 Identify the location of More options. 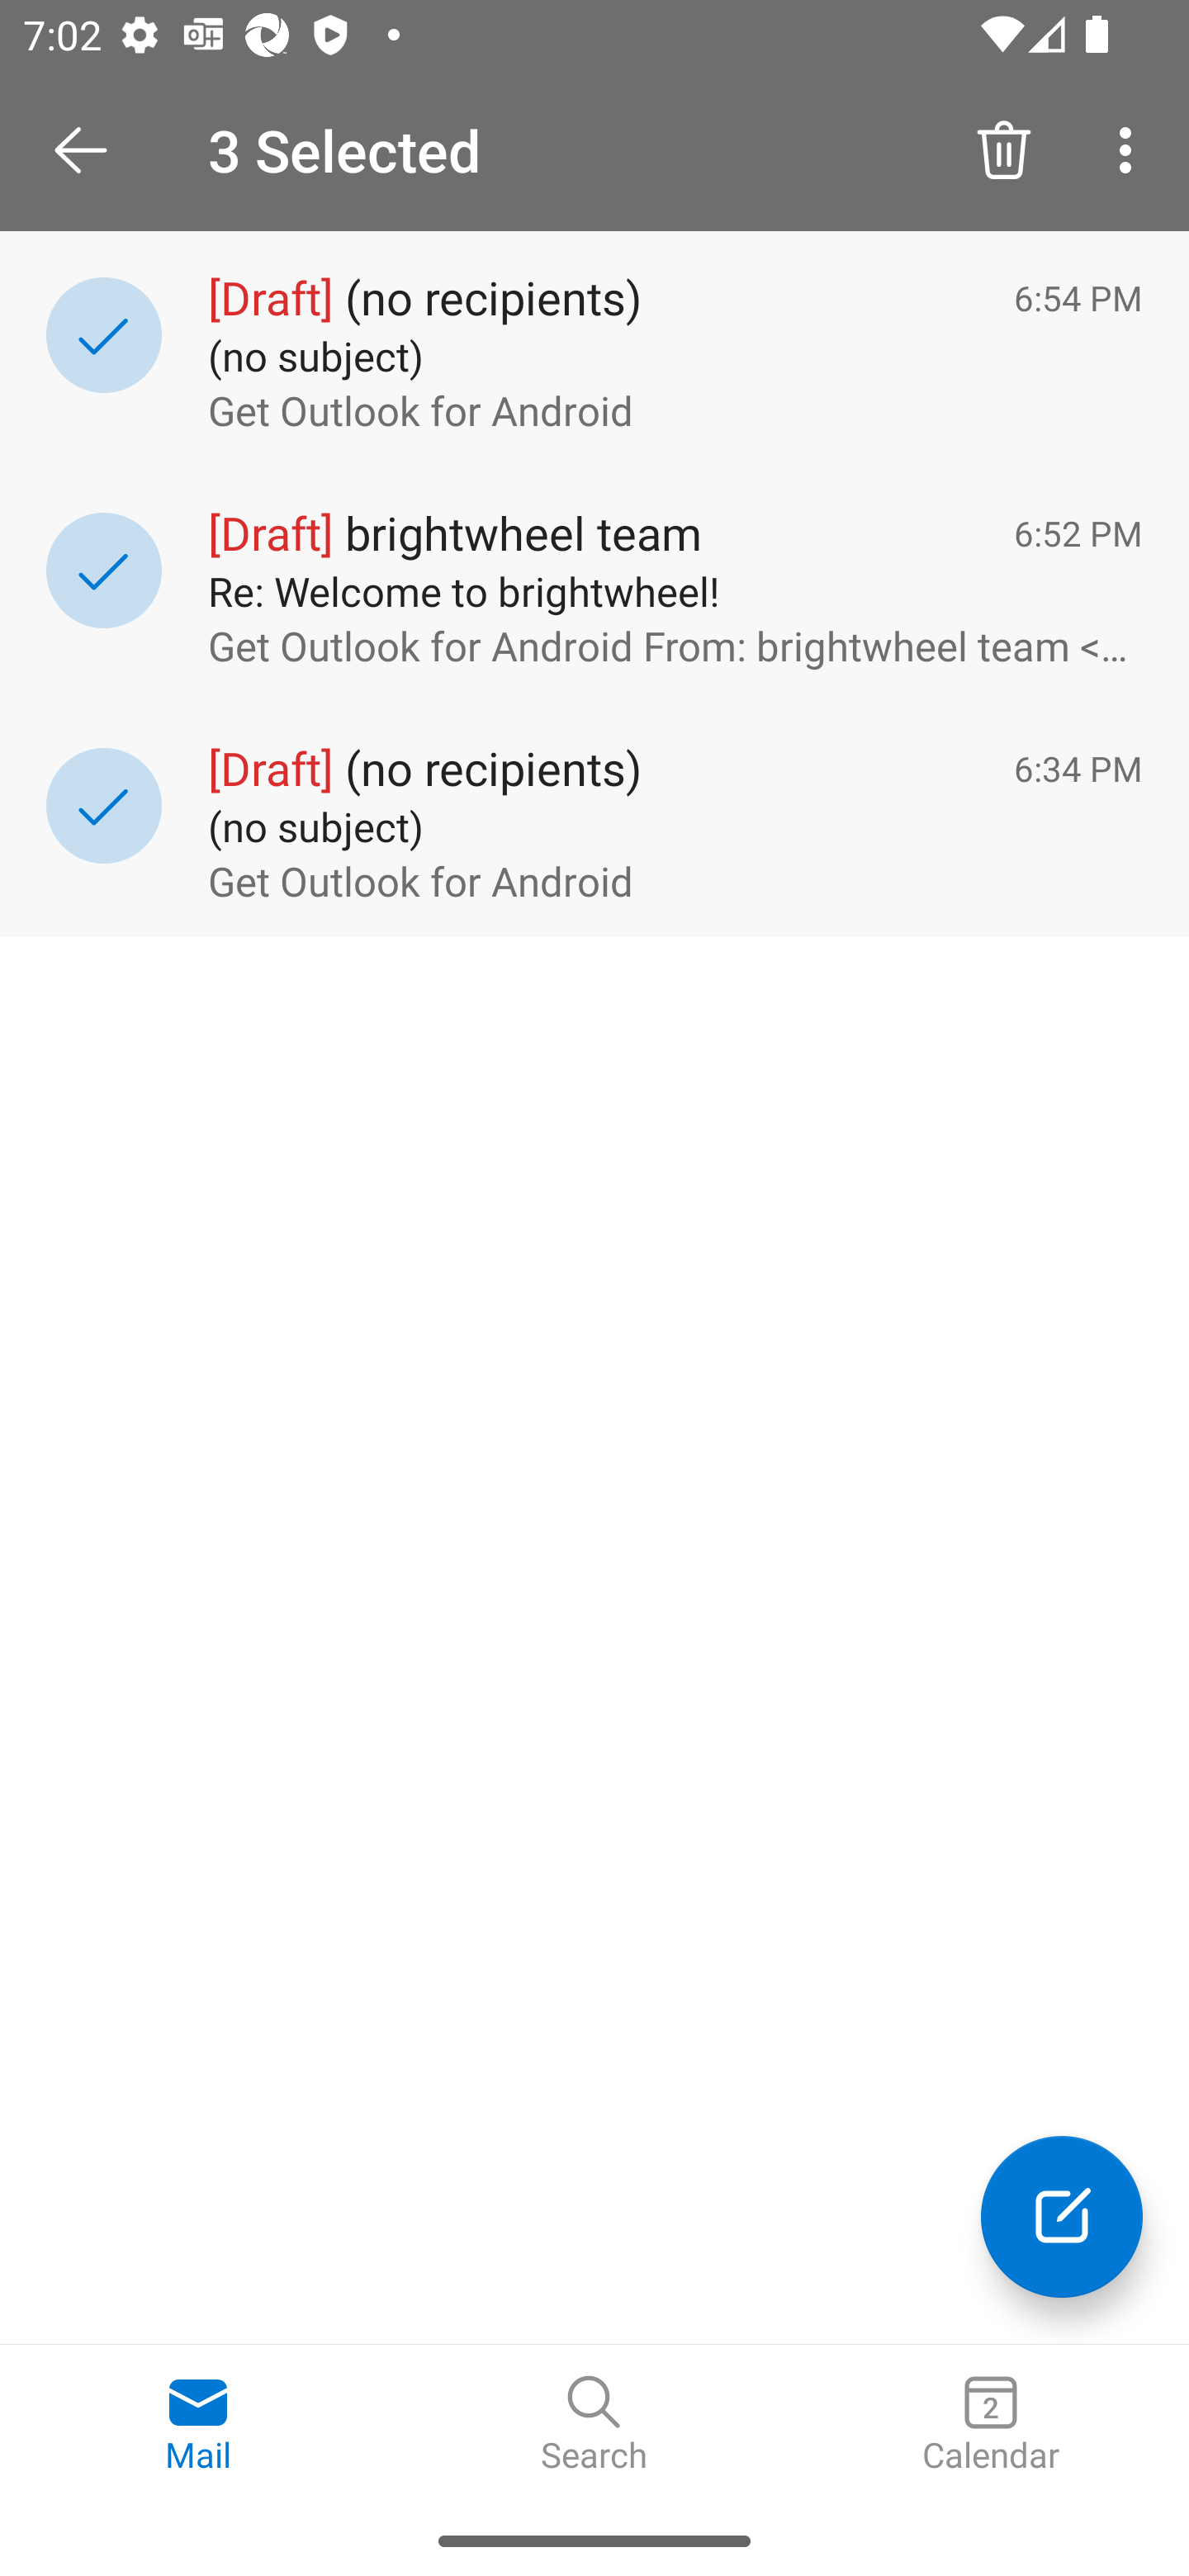
(1131, 149).